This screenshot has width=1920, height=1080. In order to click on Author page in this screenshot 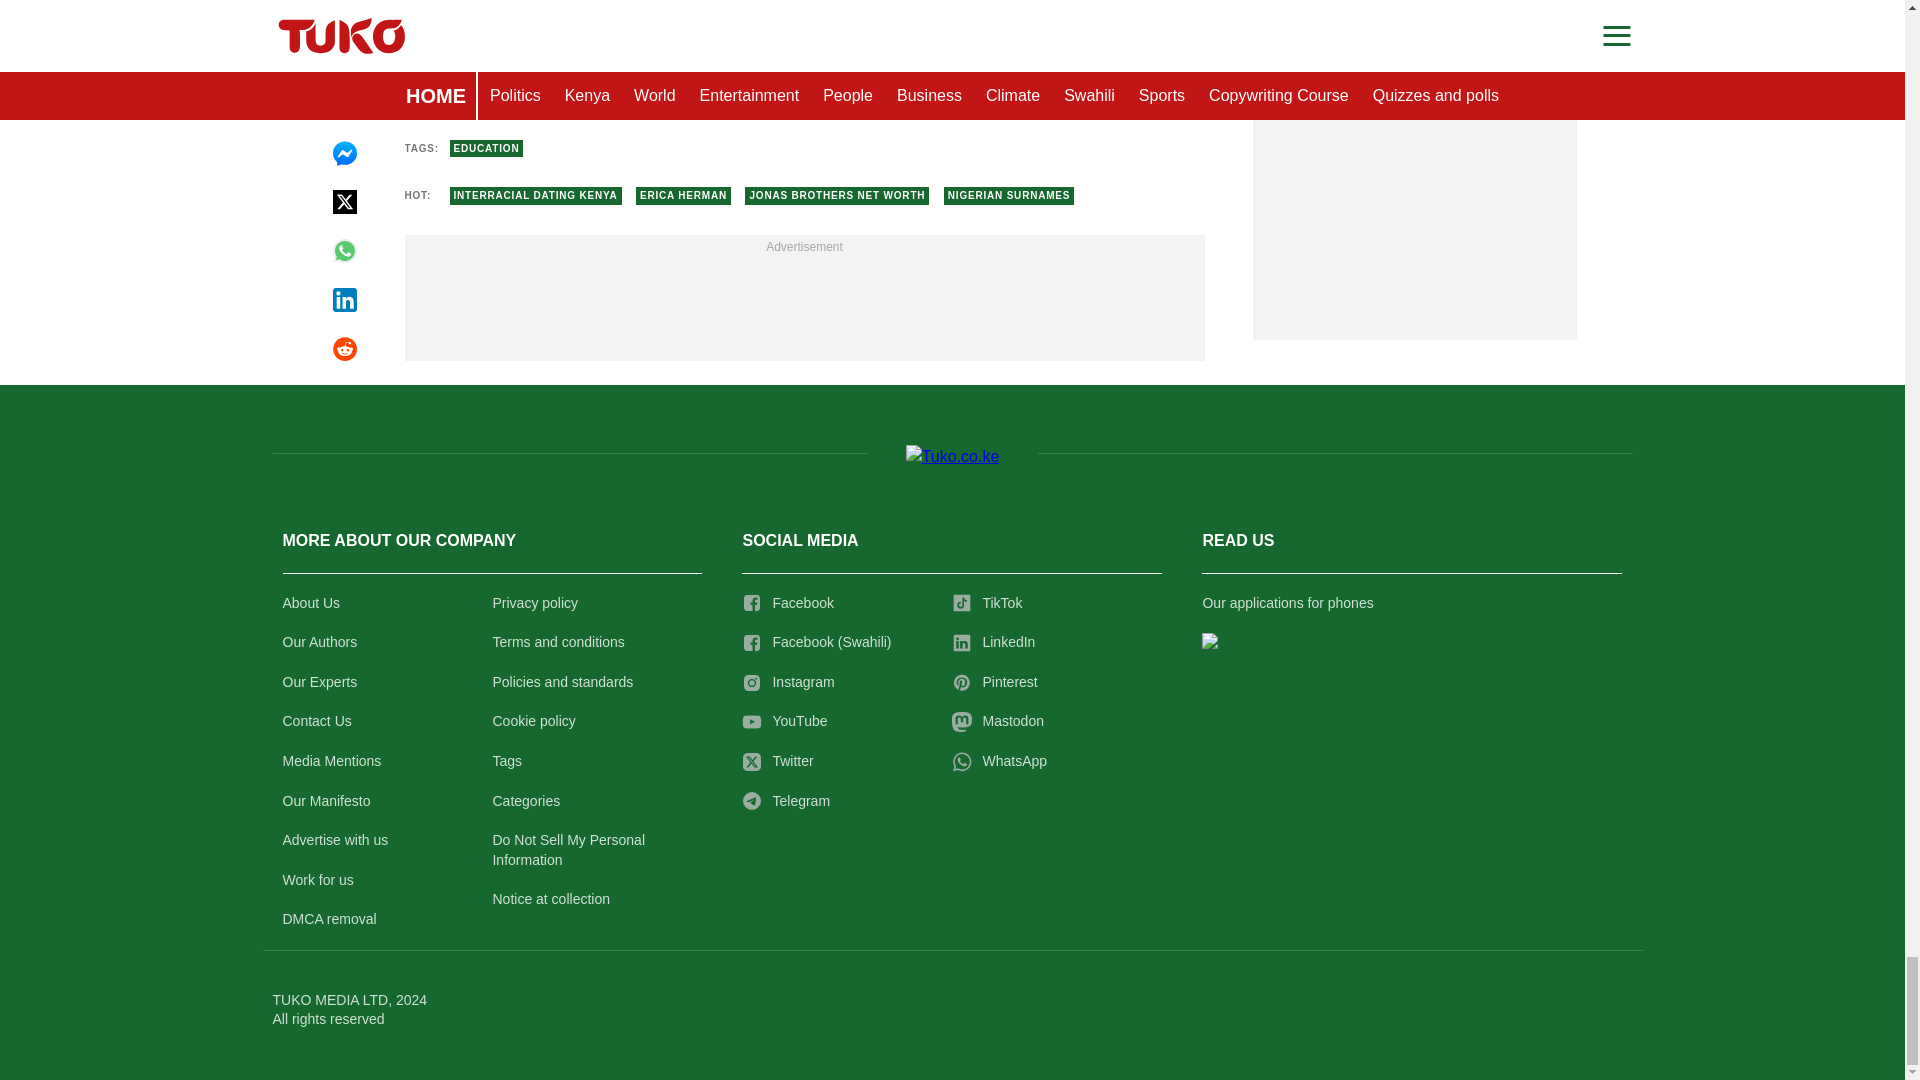, I will do `click(704, 83)`.